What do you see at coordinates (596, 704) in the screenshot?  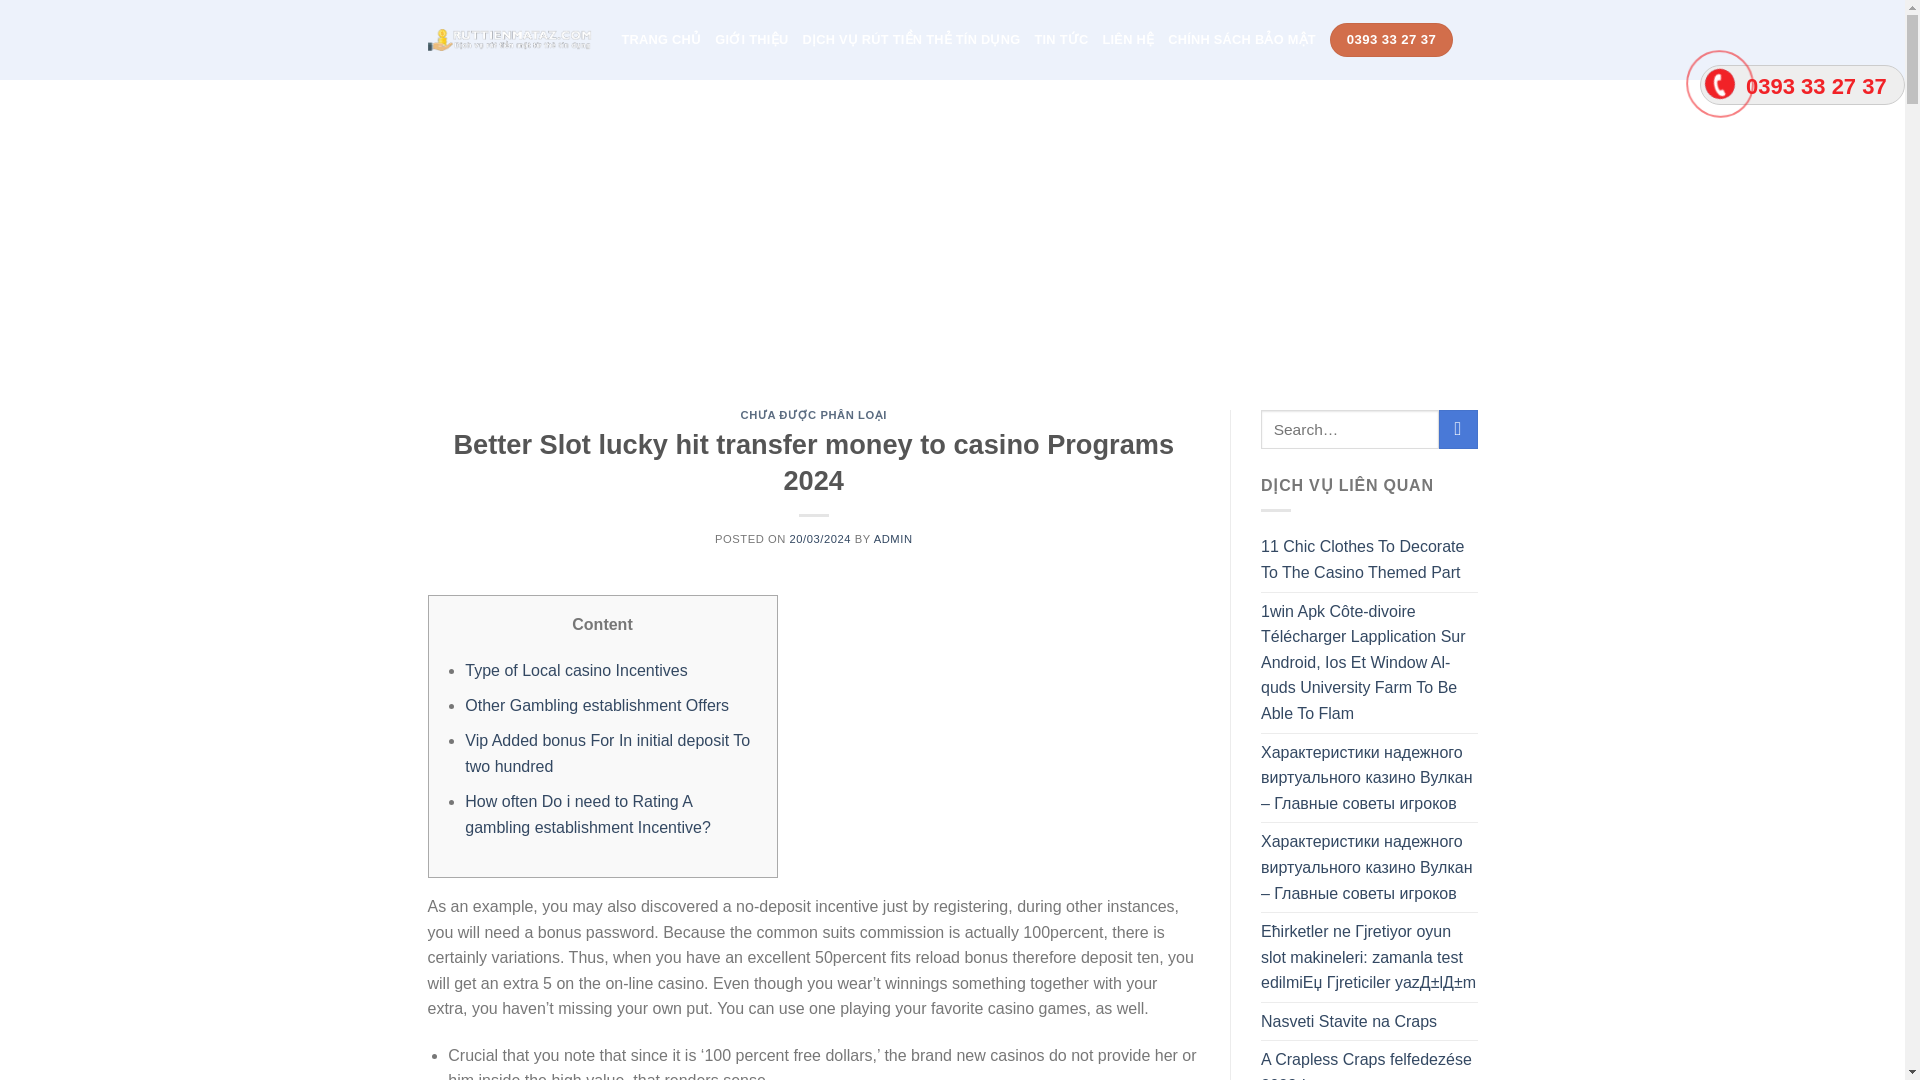 I see `Other Gambling establishment Offers` at bounding box center [596, 704].